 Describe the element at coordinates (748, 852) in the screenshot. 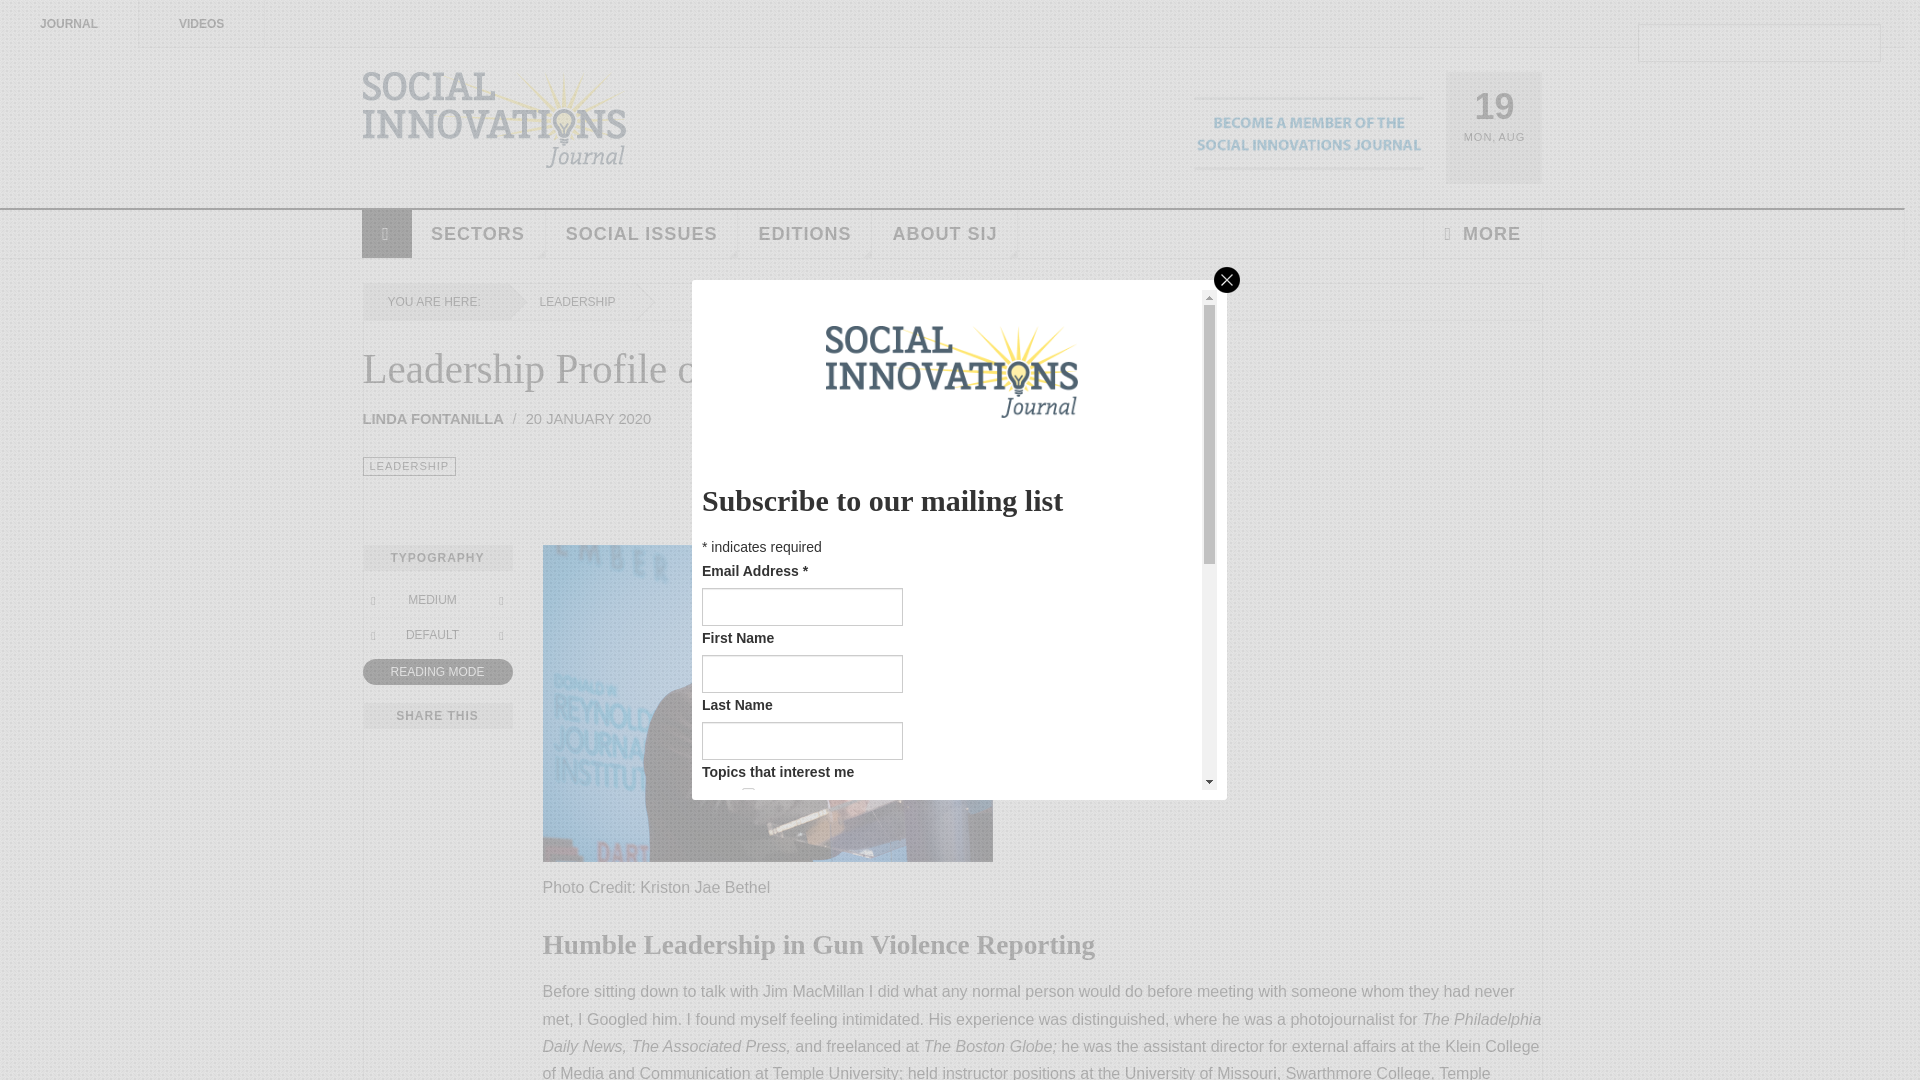

I see `4` at that location.